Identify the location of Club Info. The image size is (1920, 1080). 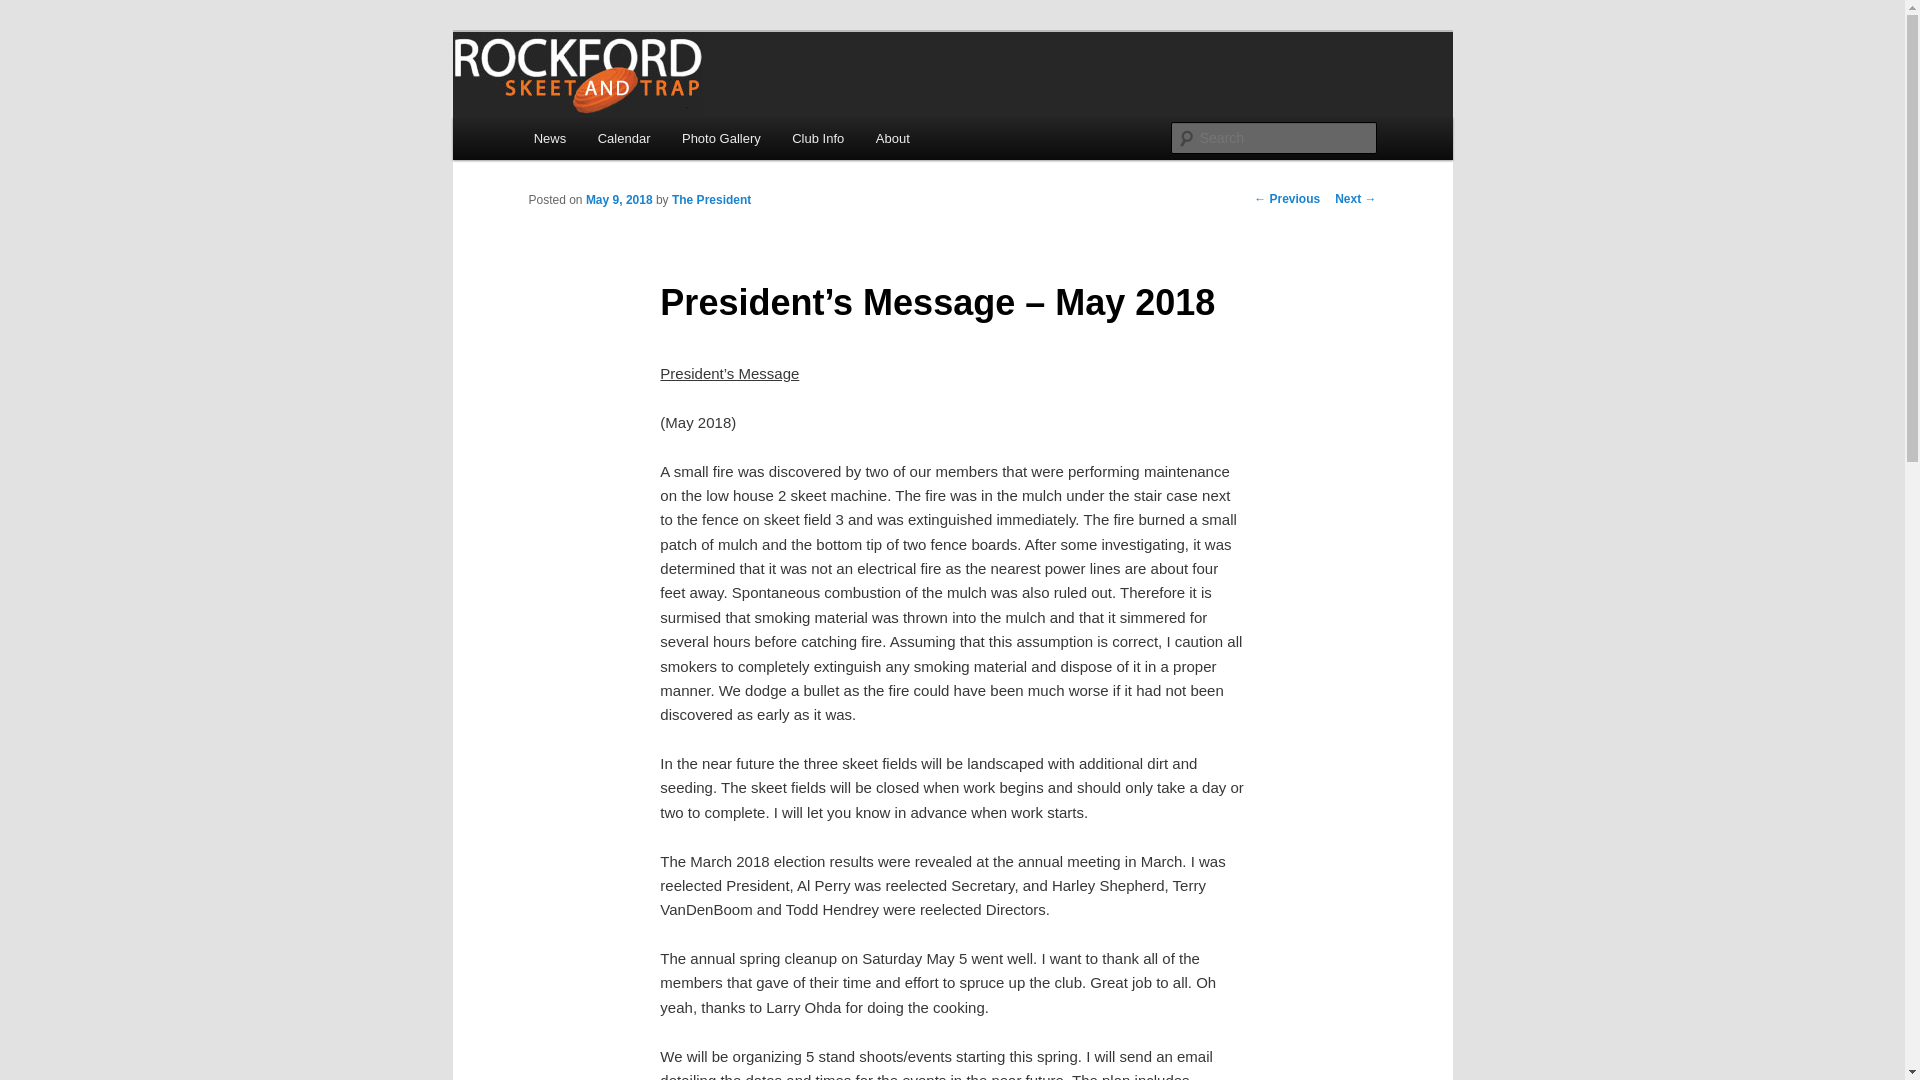
(818, 138).